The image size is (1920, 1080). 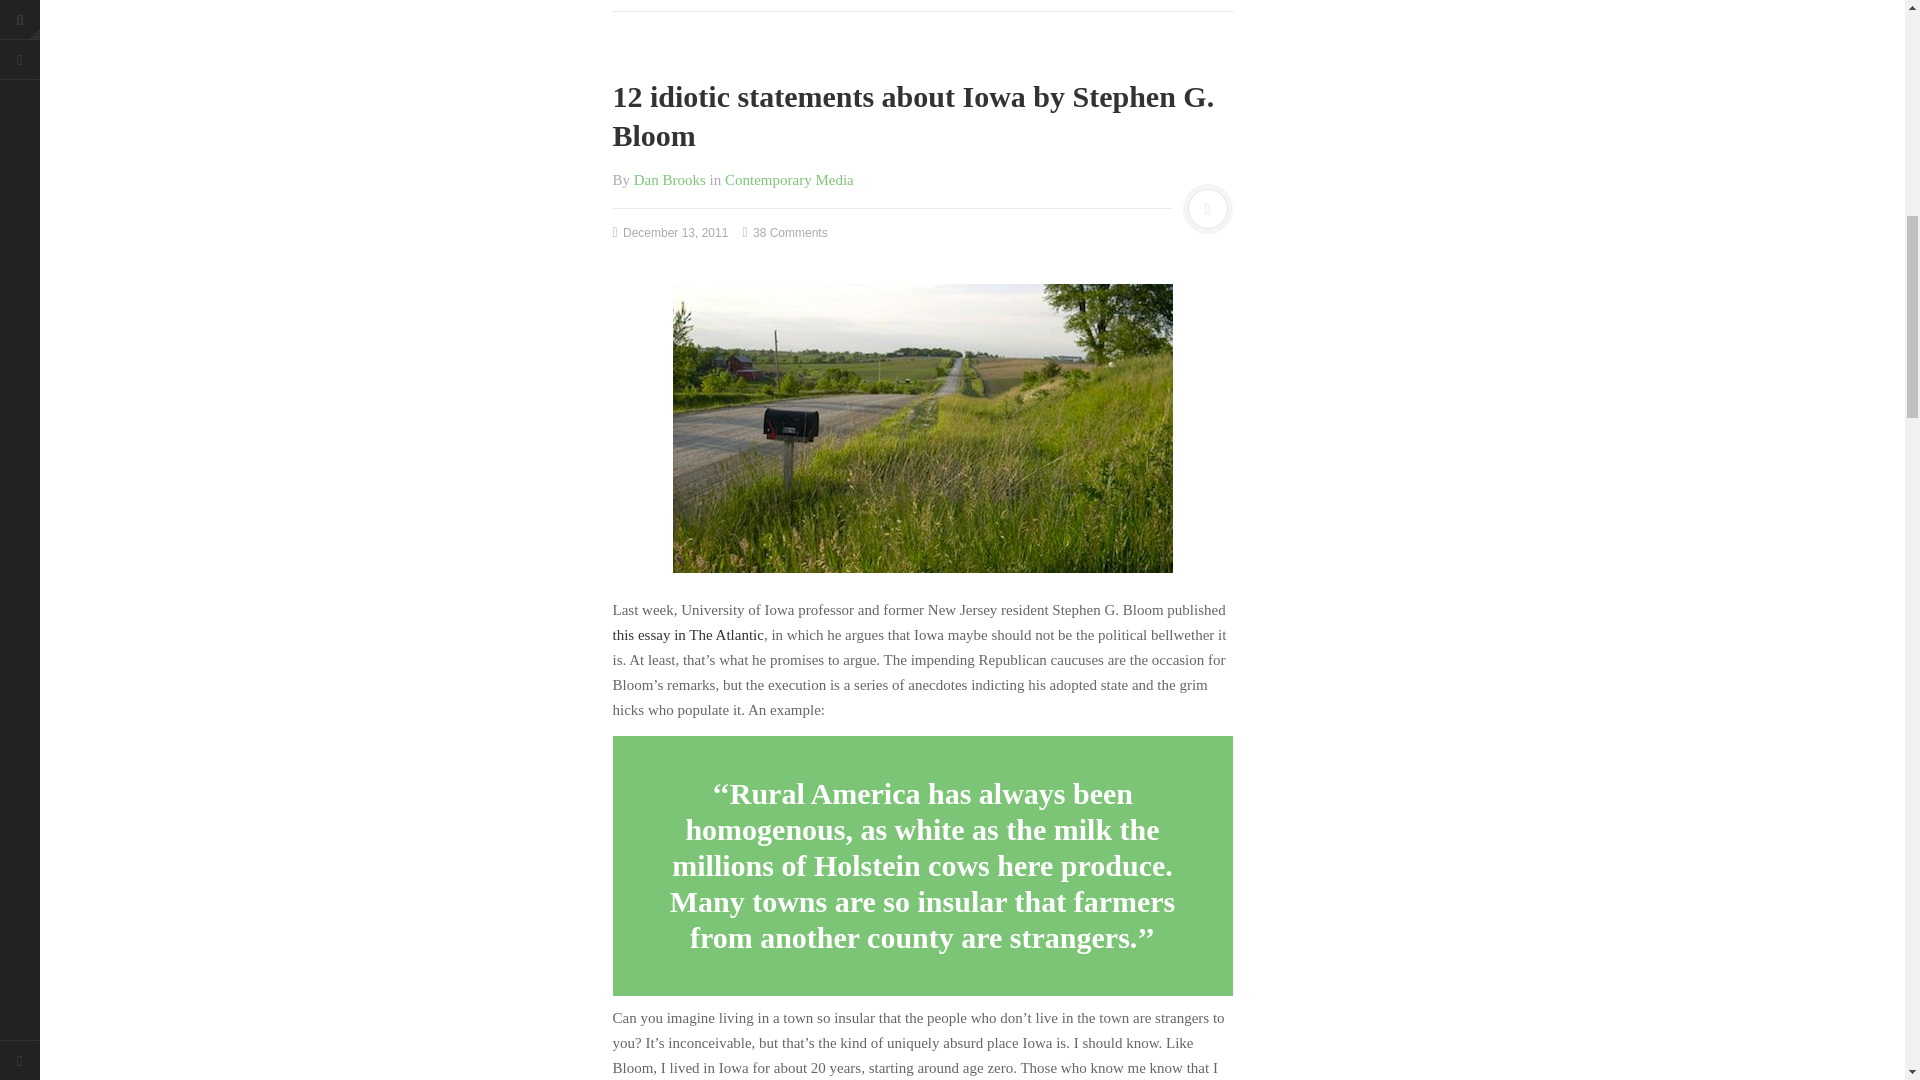 I want to click on View all posts by Dan Brooks, so click(x=670, y=179).